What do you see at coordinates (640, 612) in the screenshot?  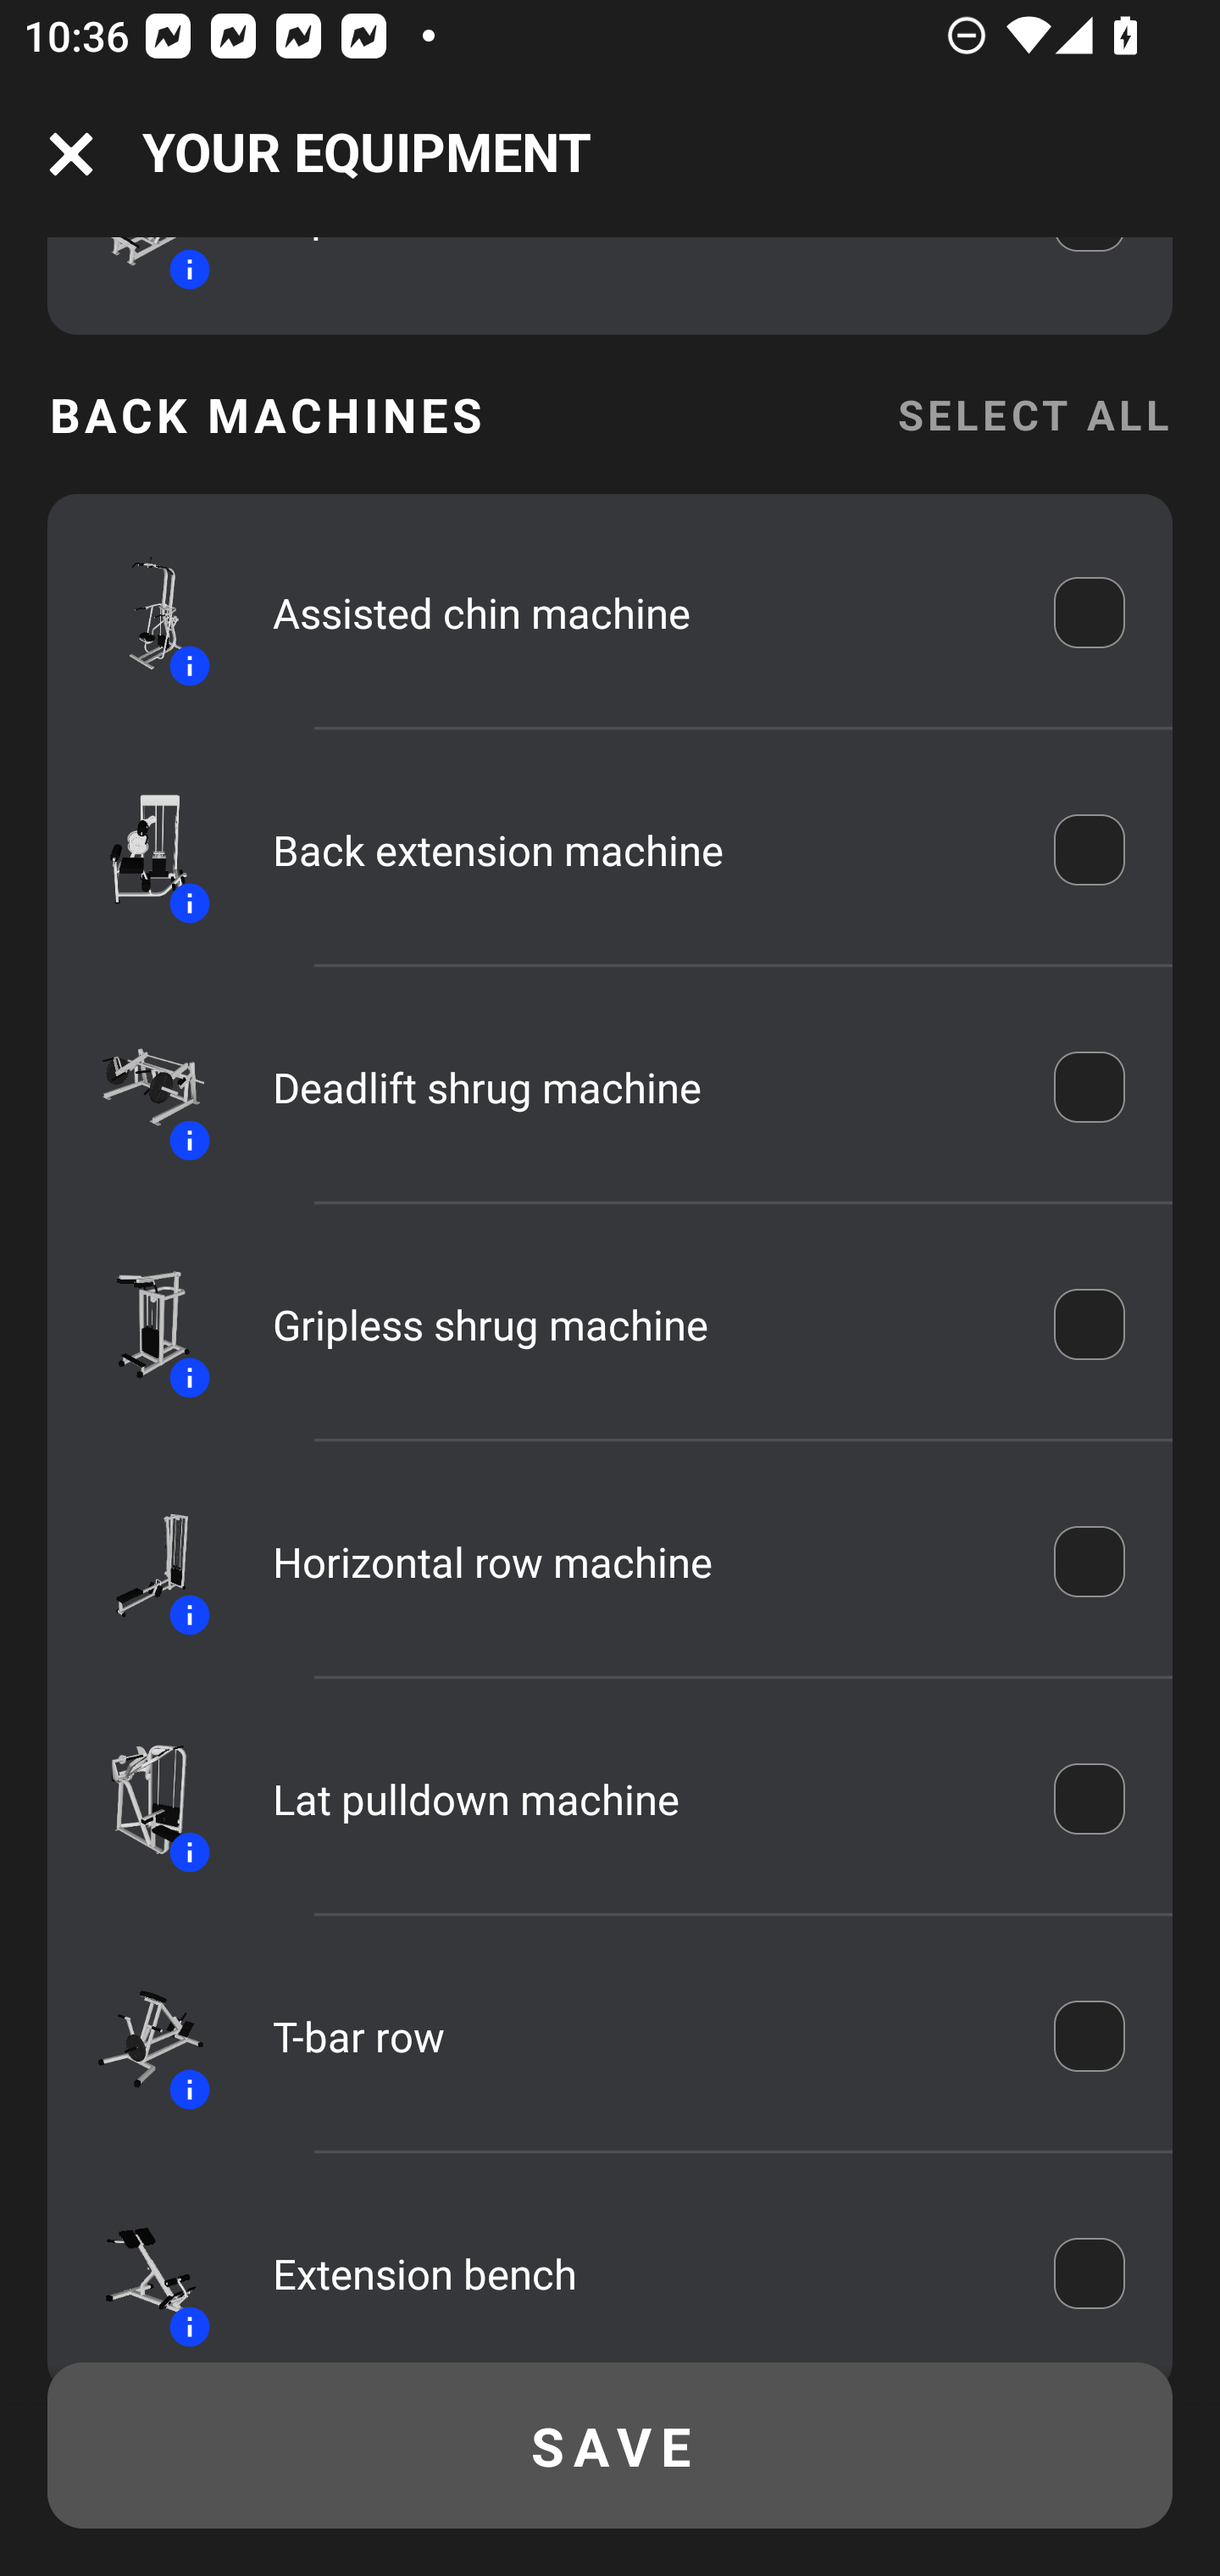 I see `Assisted chin machine` at bounding box center [640, 612].